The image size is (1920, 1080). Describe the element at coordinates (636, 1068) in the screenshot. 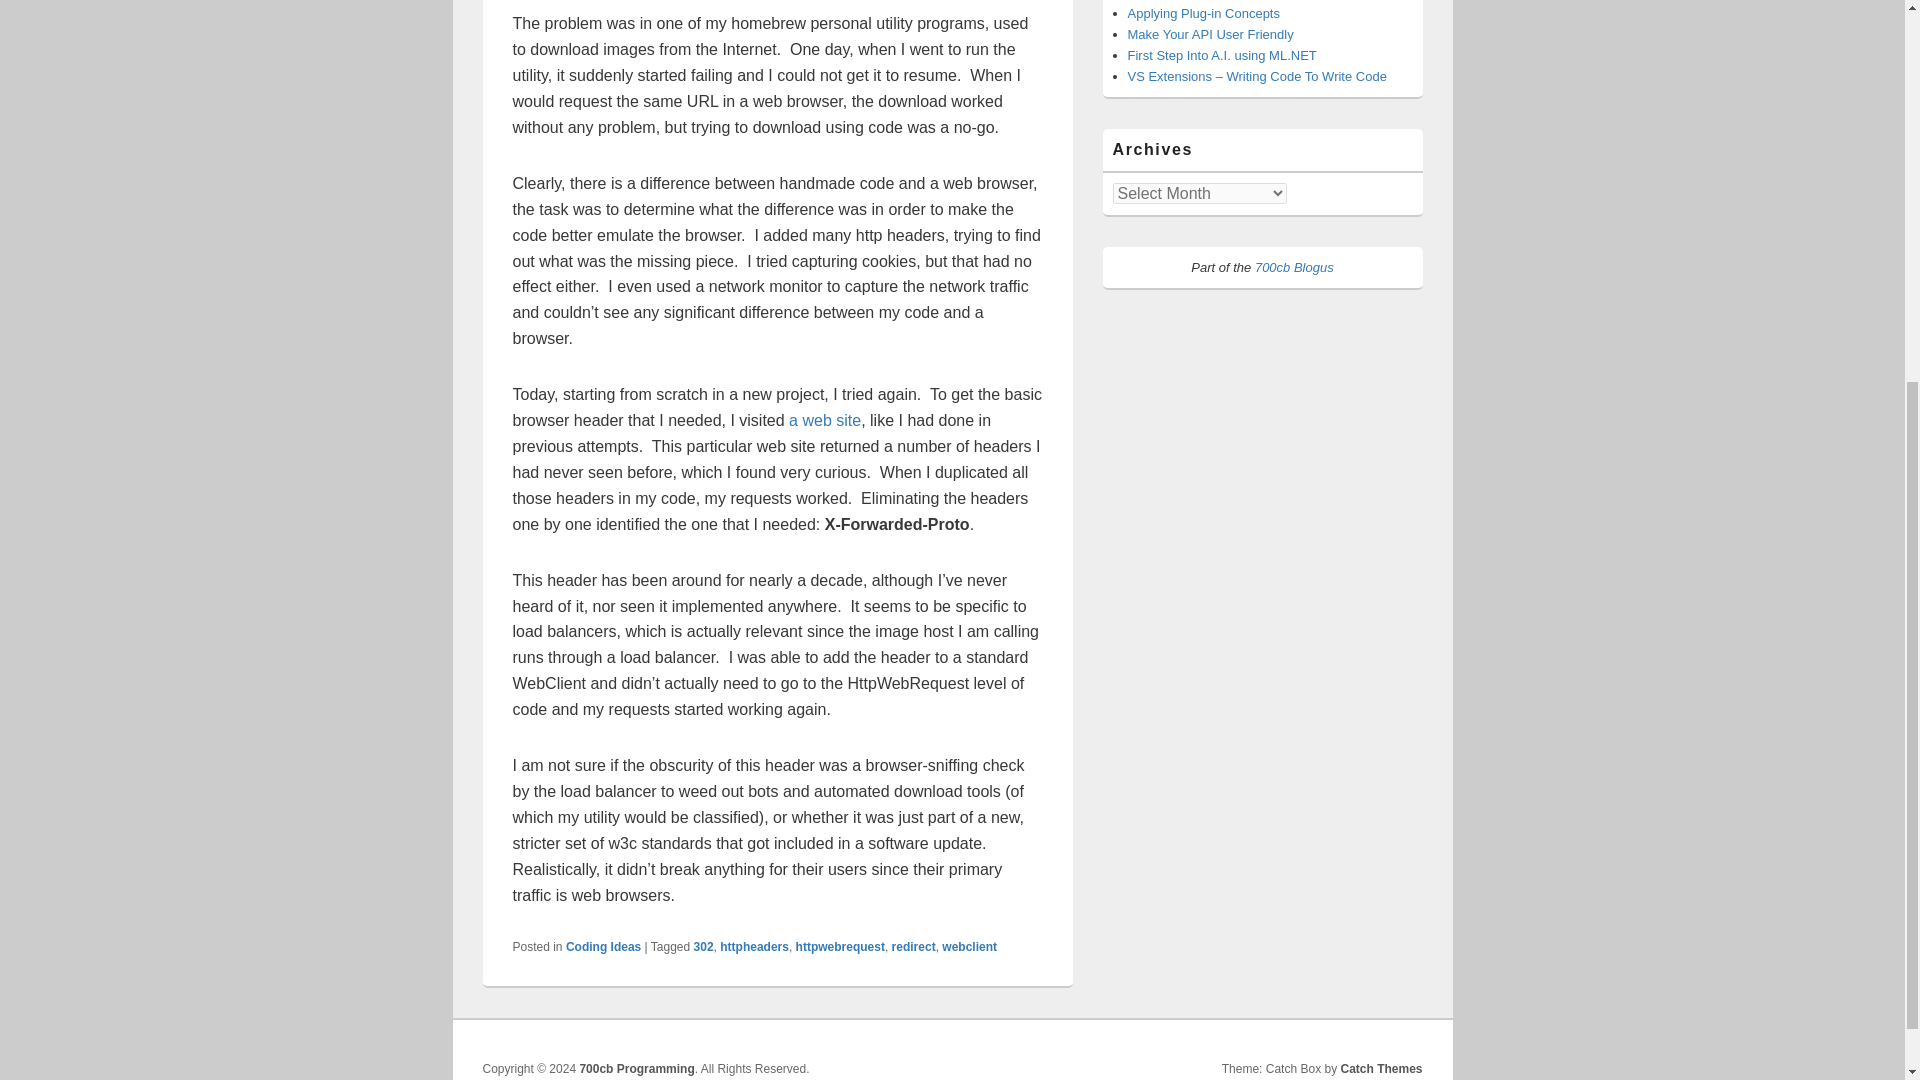

I see `700cb Programming` at that location.